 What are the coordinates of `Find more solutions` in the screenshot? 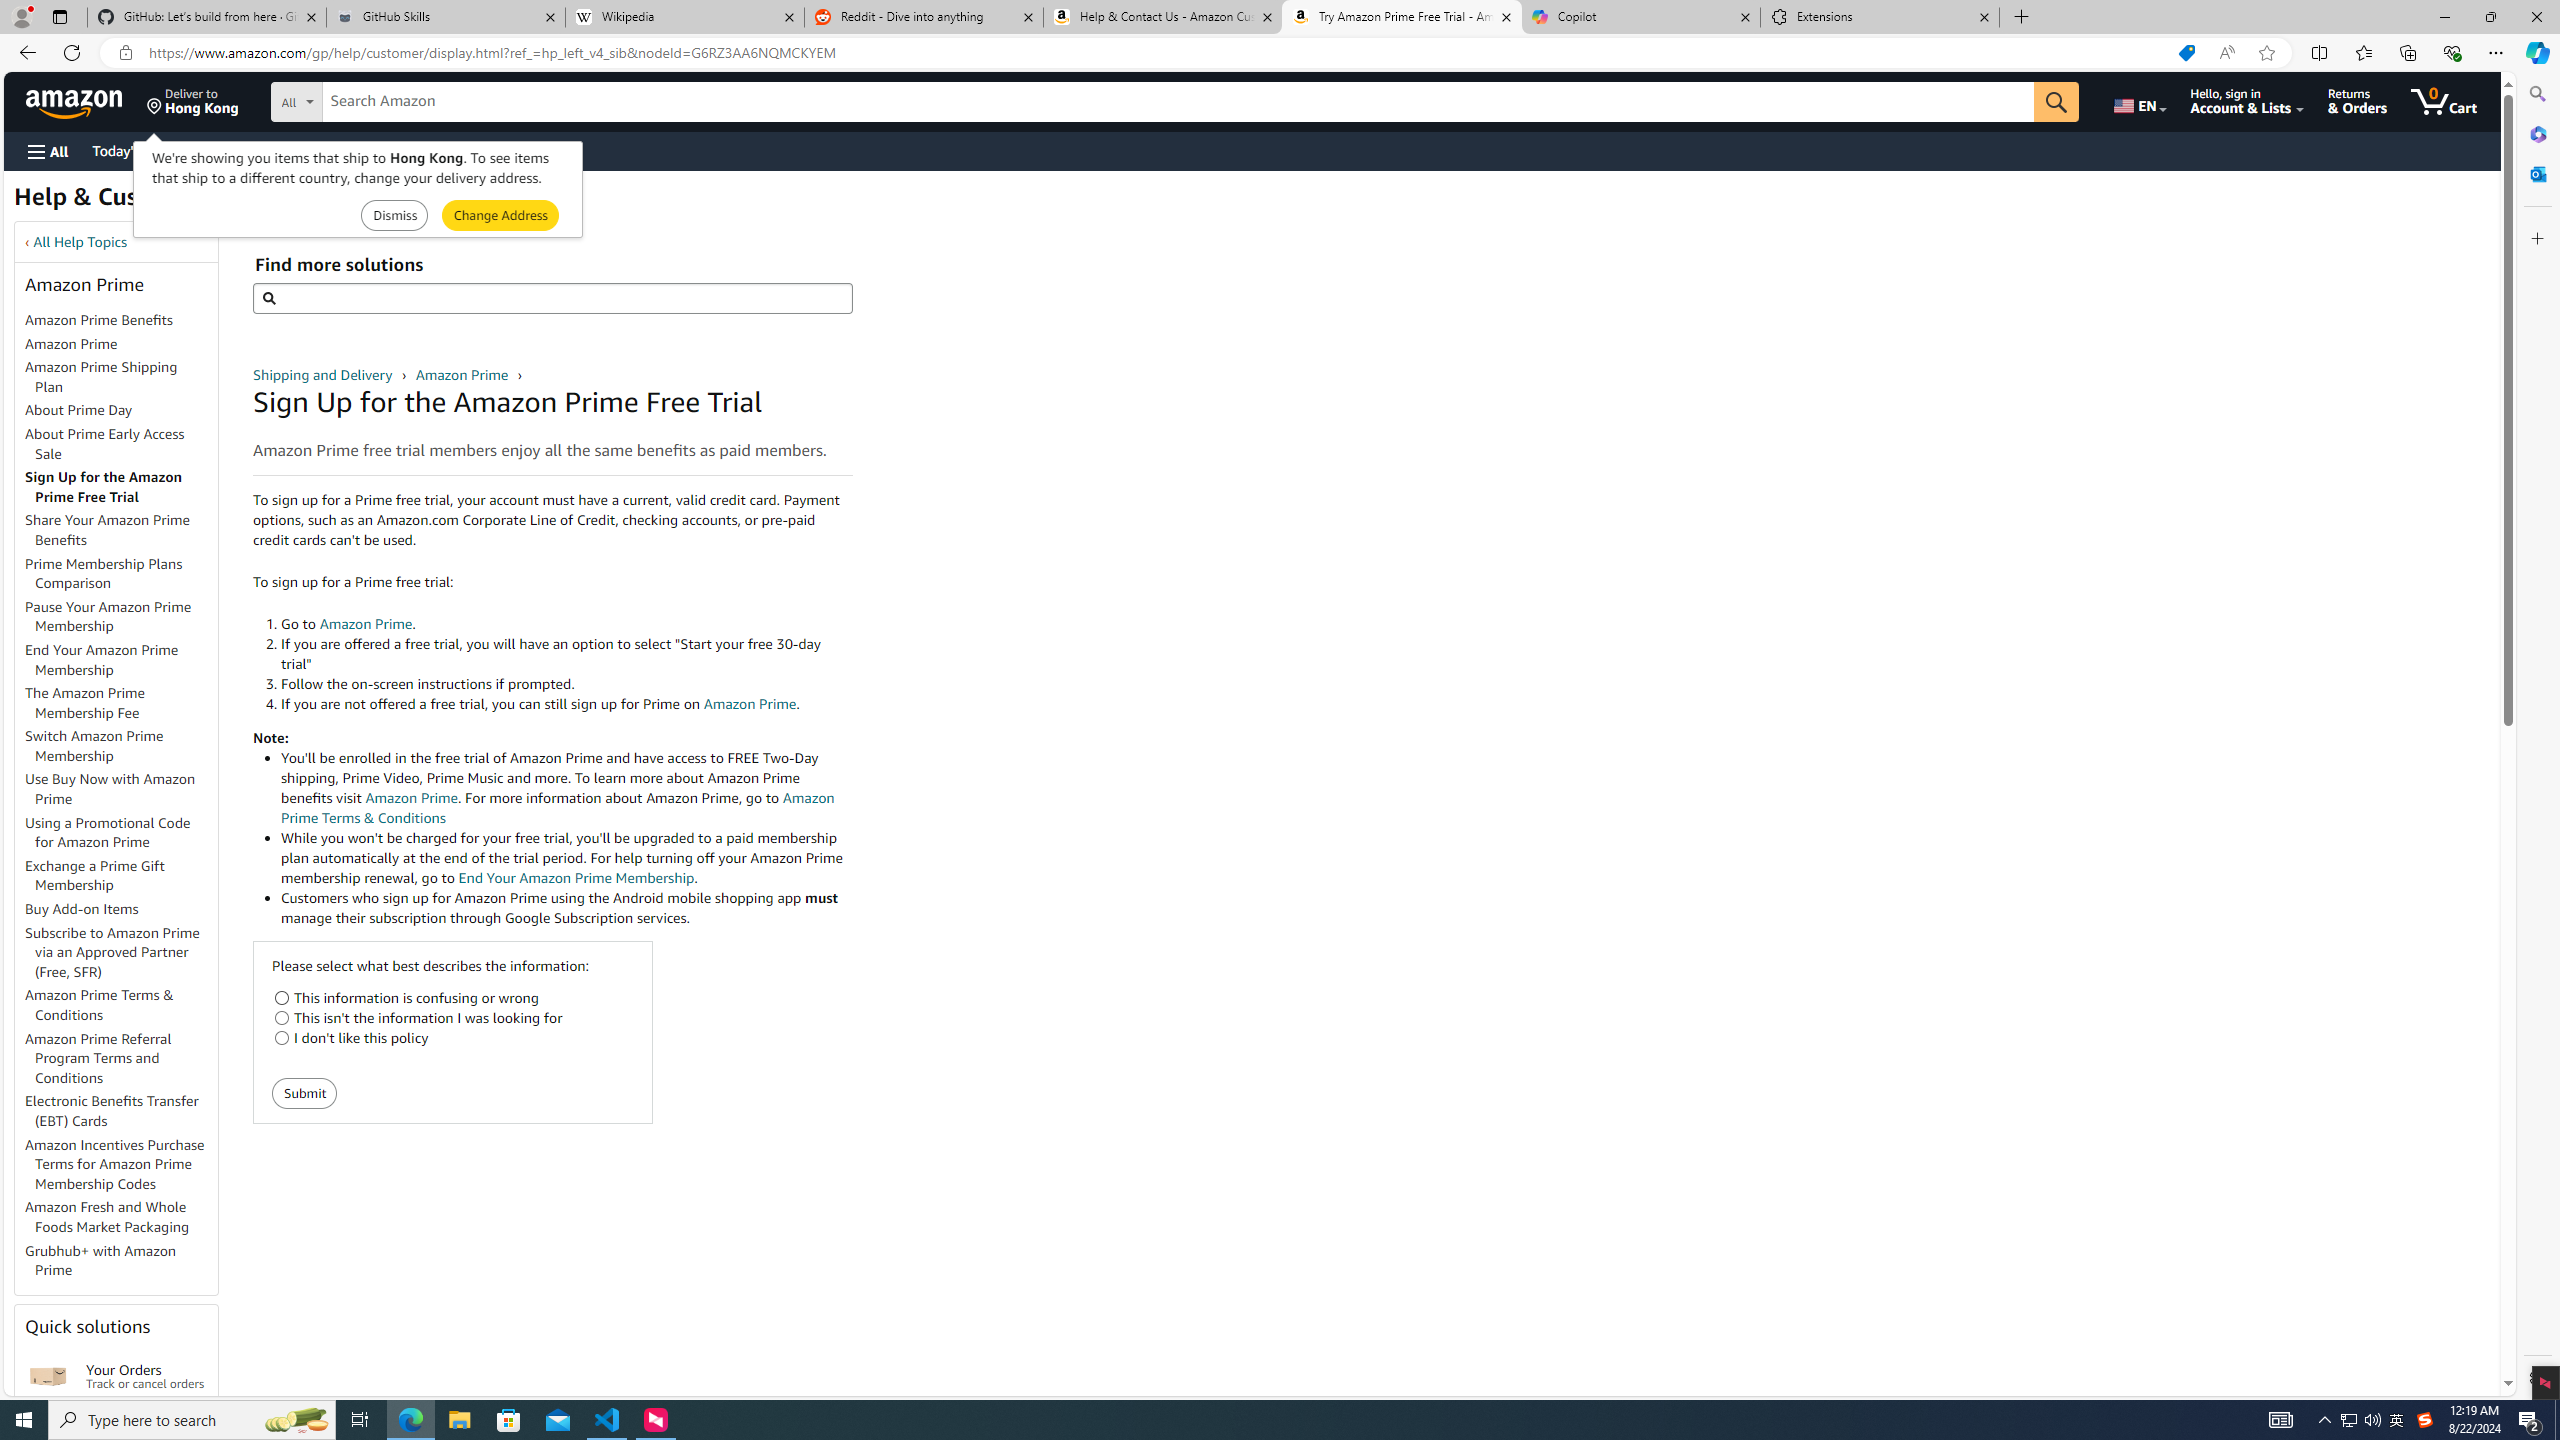 It's located at (552, 298).